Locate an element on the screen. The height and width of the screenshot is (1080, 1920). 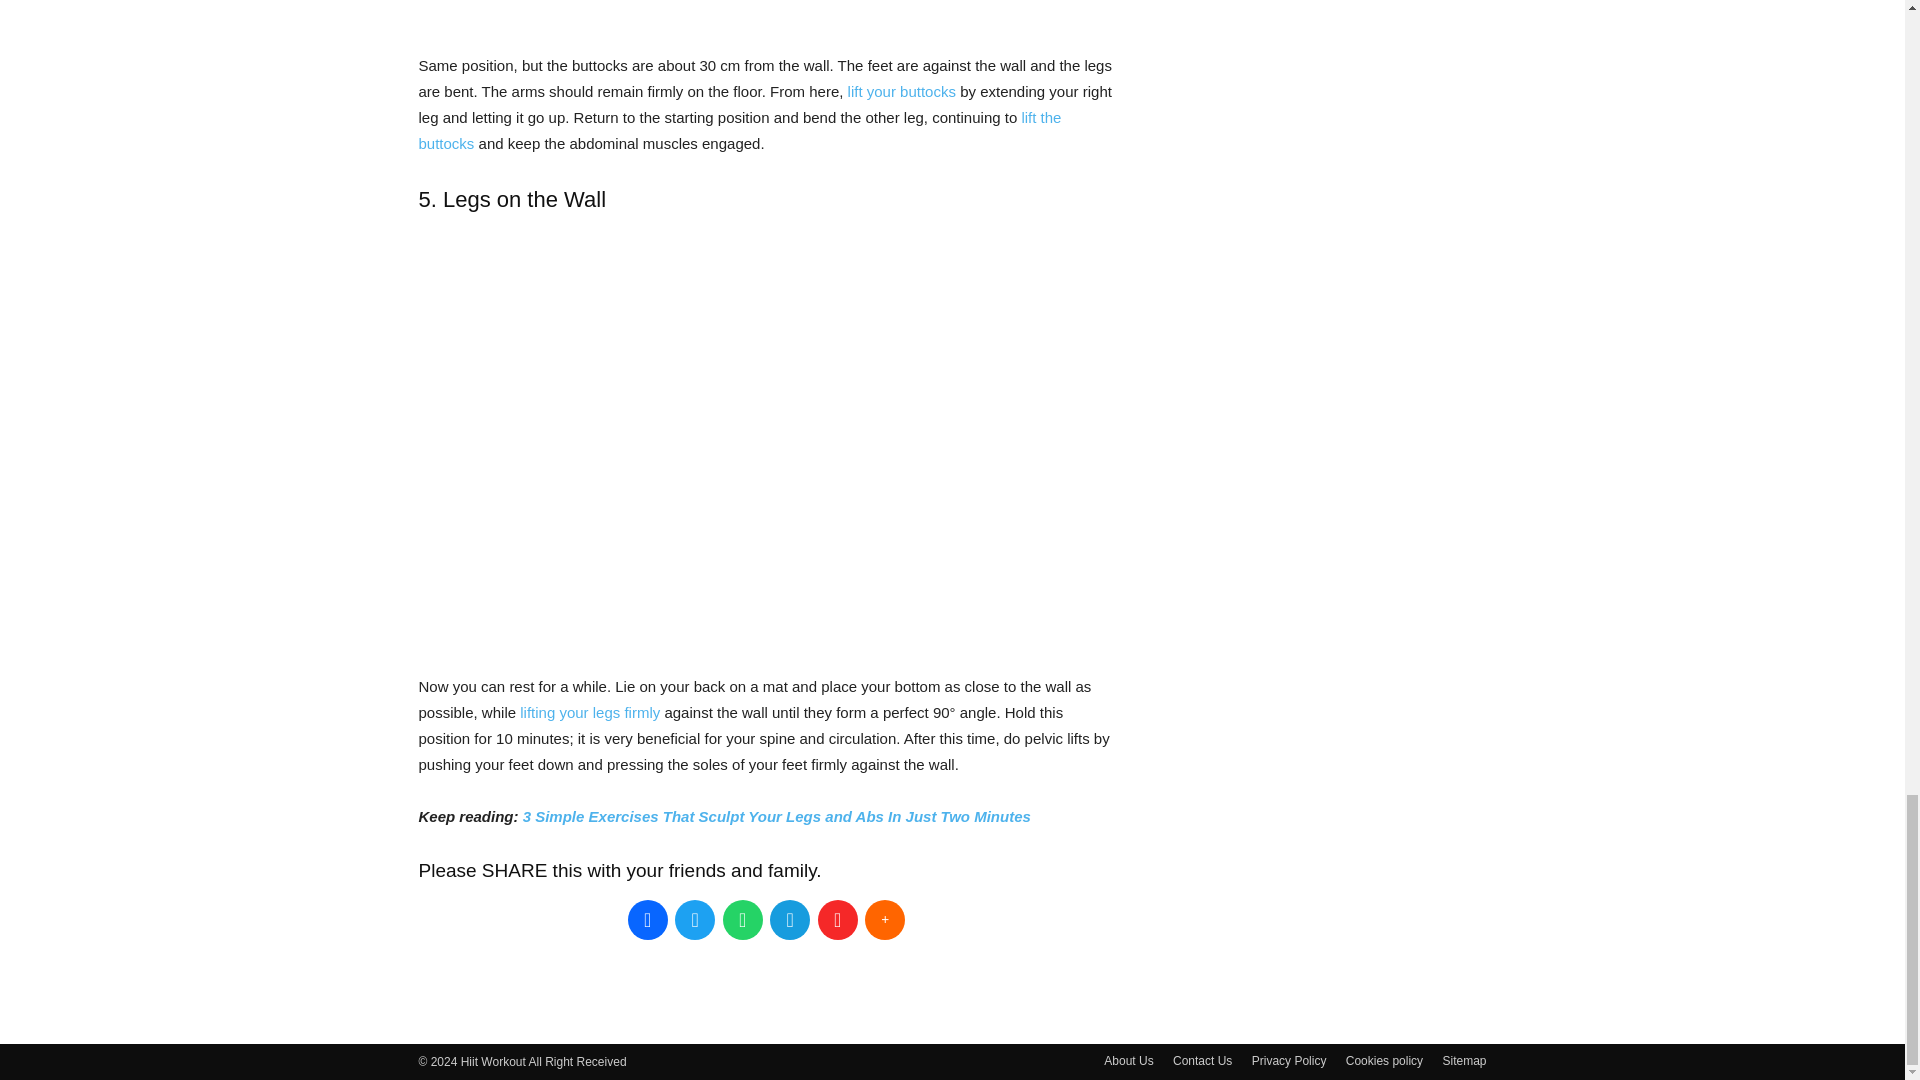
lift your buttocks is located at coordinates (902, 92).